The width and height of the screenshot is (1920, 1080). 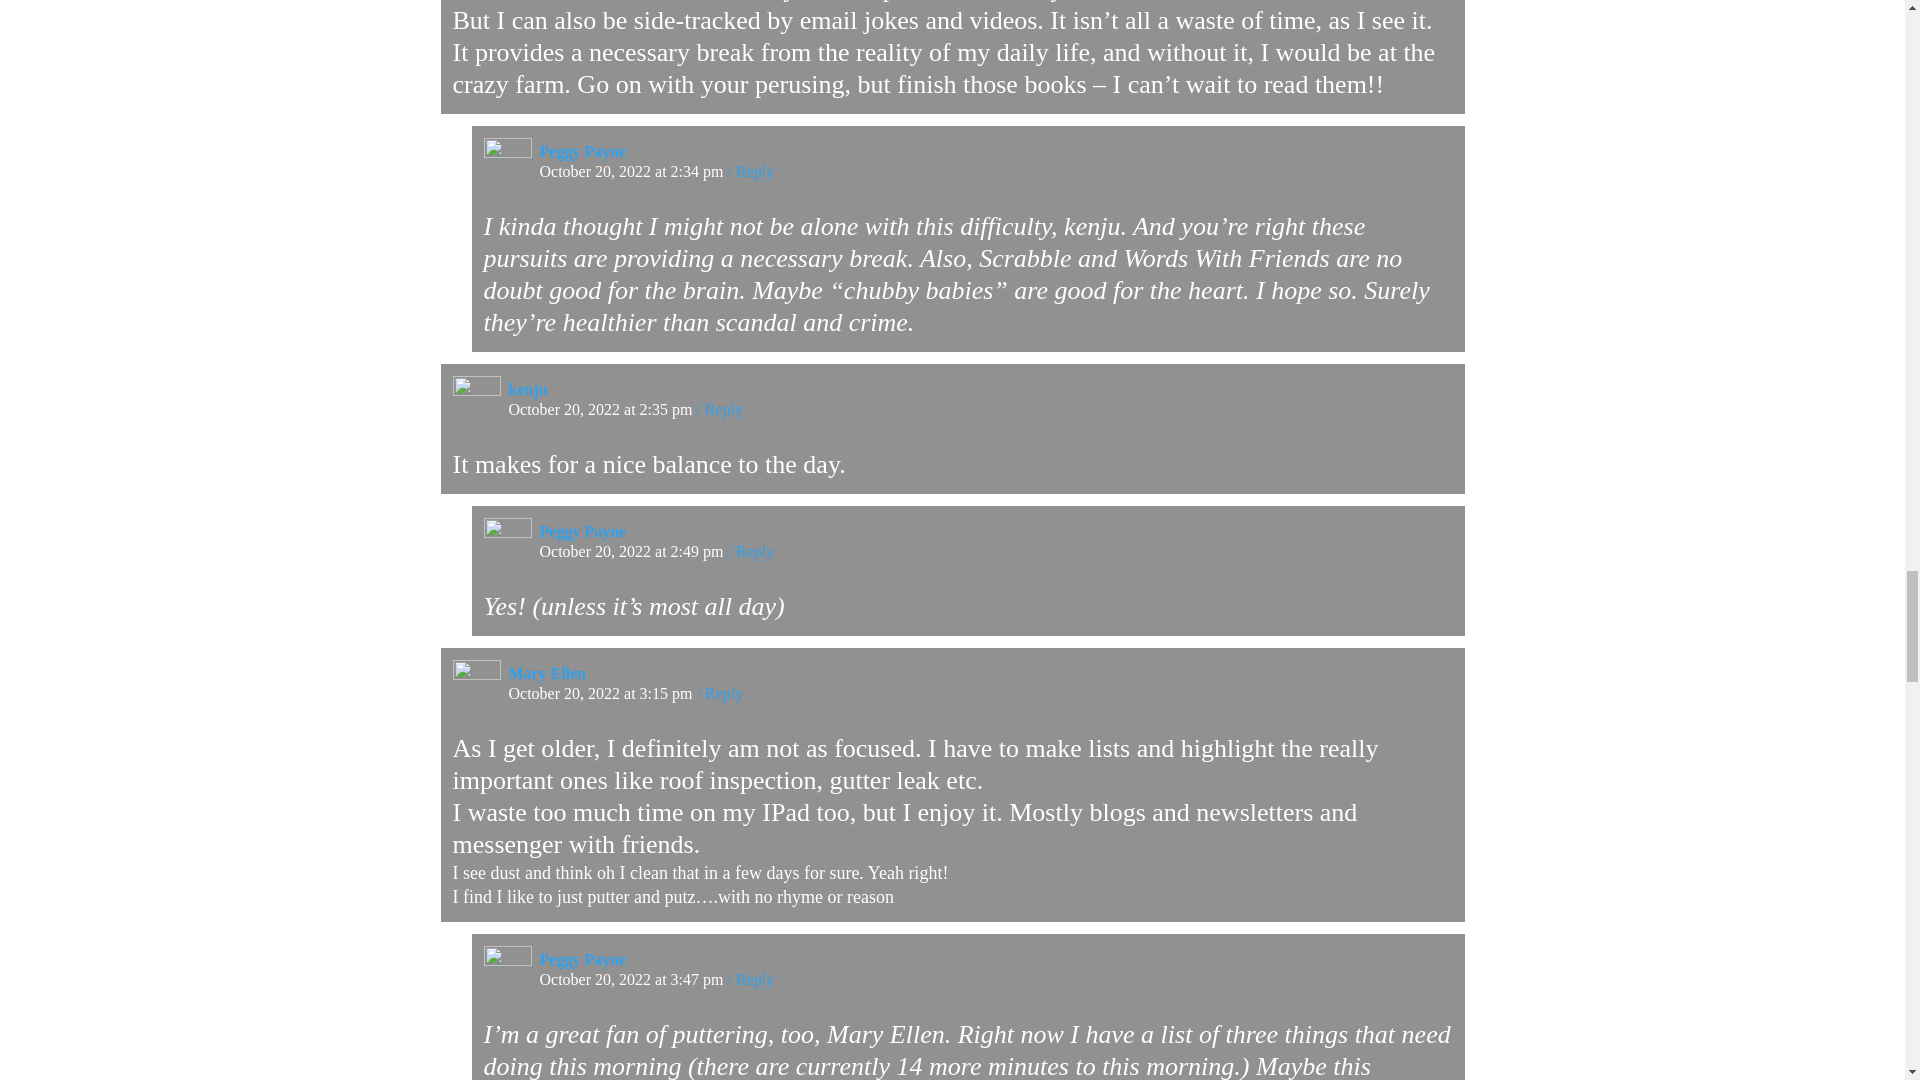 I want to click on Reply, so click(x=750, y=979).